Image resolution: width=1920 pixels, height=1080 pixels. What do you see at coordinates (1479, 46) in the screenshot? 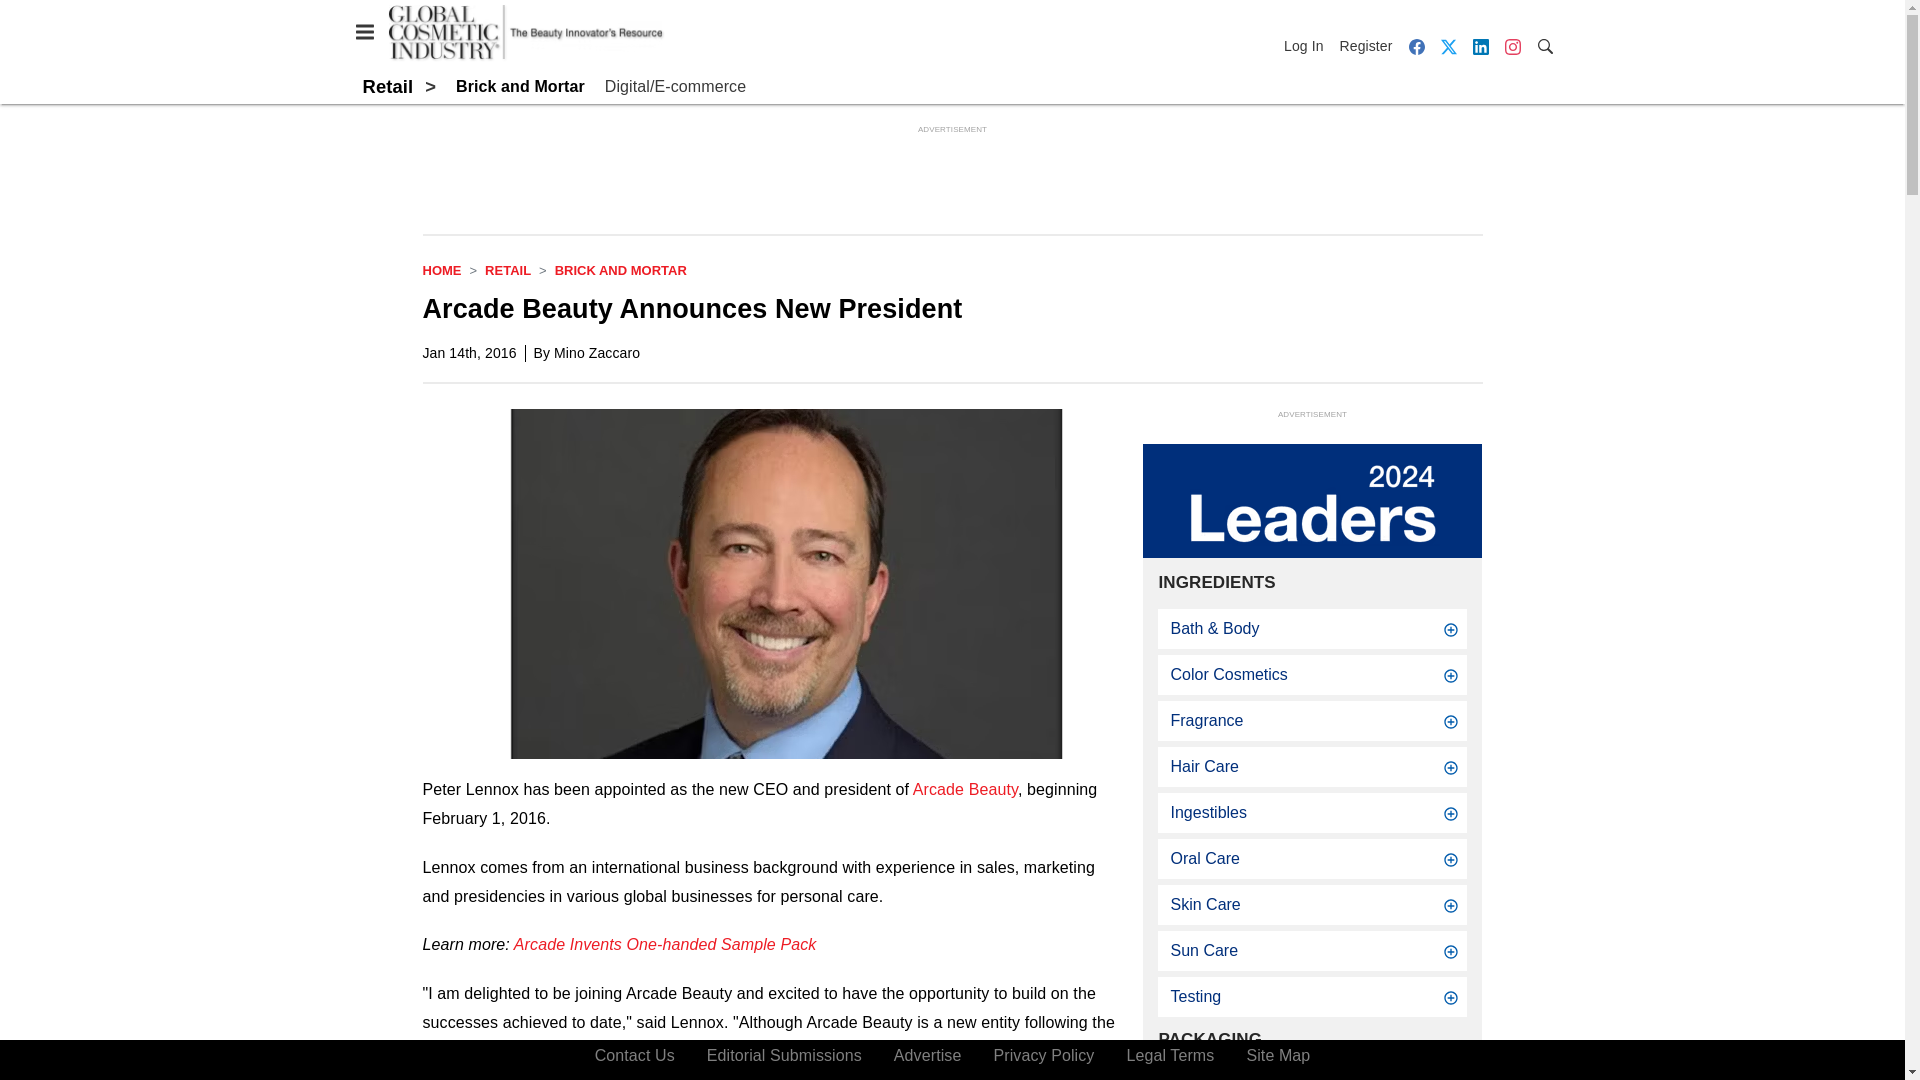
I see `LinkedIn icon` at bounding box center [1479, 46].